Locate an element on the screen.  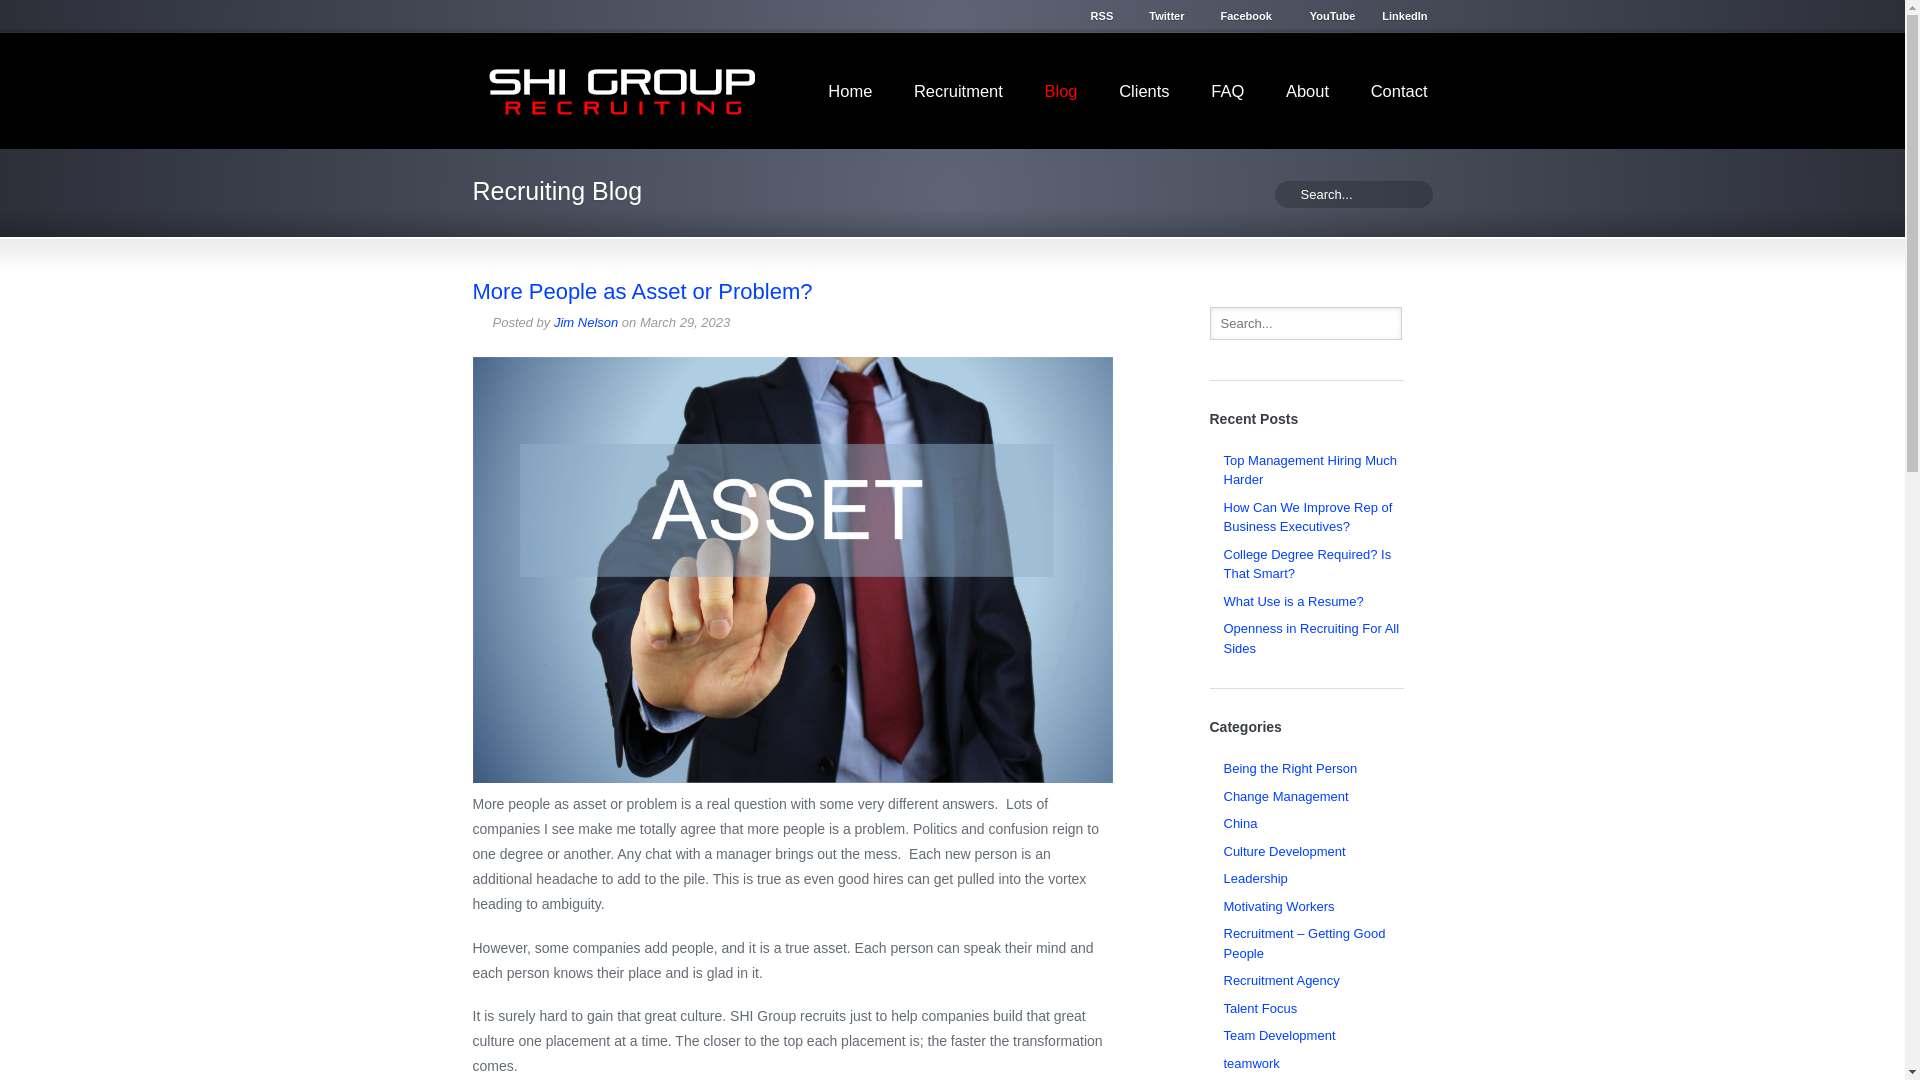
More People as Asset or Problem? is located at coordinates (642, 290).